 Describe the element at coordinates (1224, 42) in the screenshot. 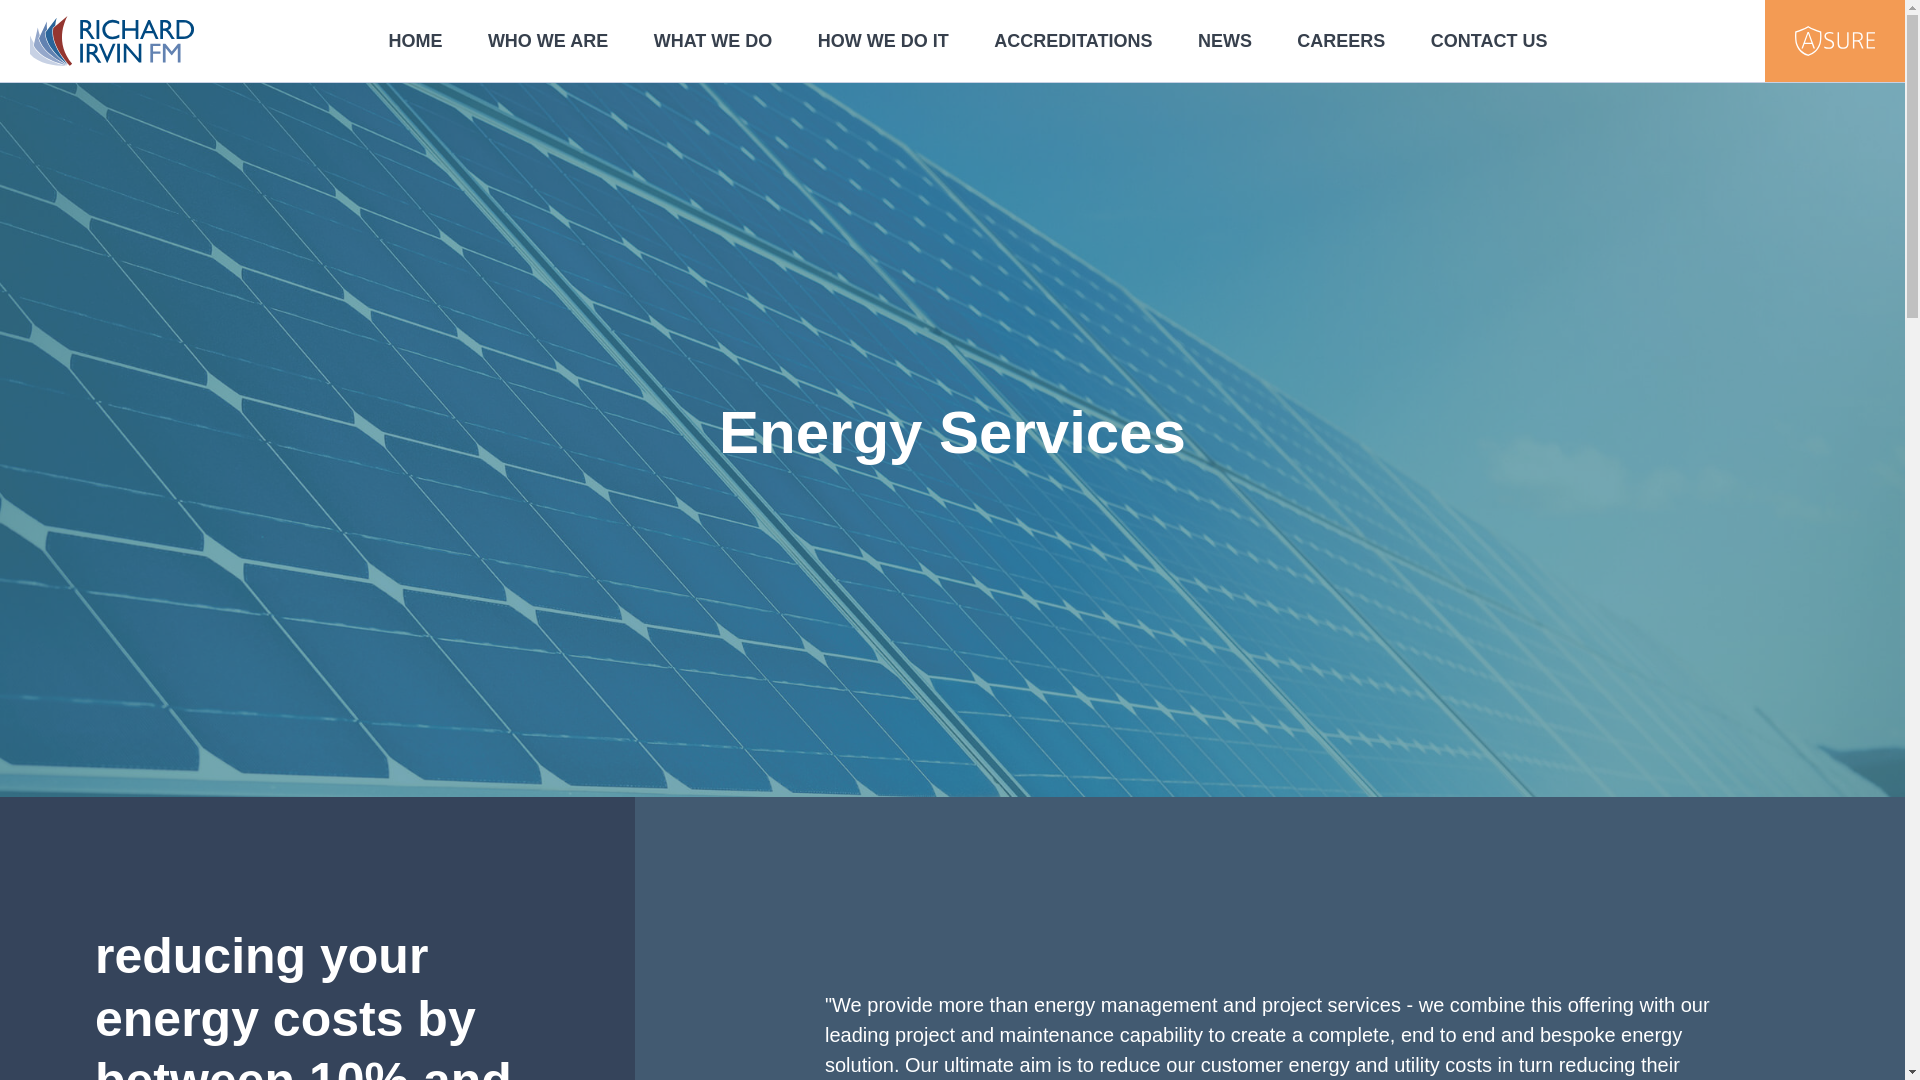

I see `NEWS` at that location.